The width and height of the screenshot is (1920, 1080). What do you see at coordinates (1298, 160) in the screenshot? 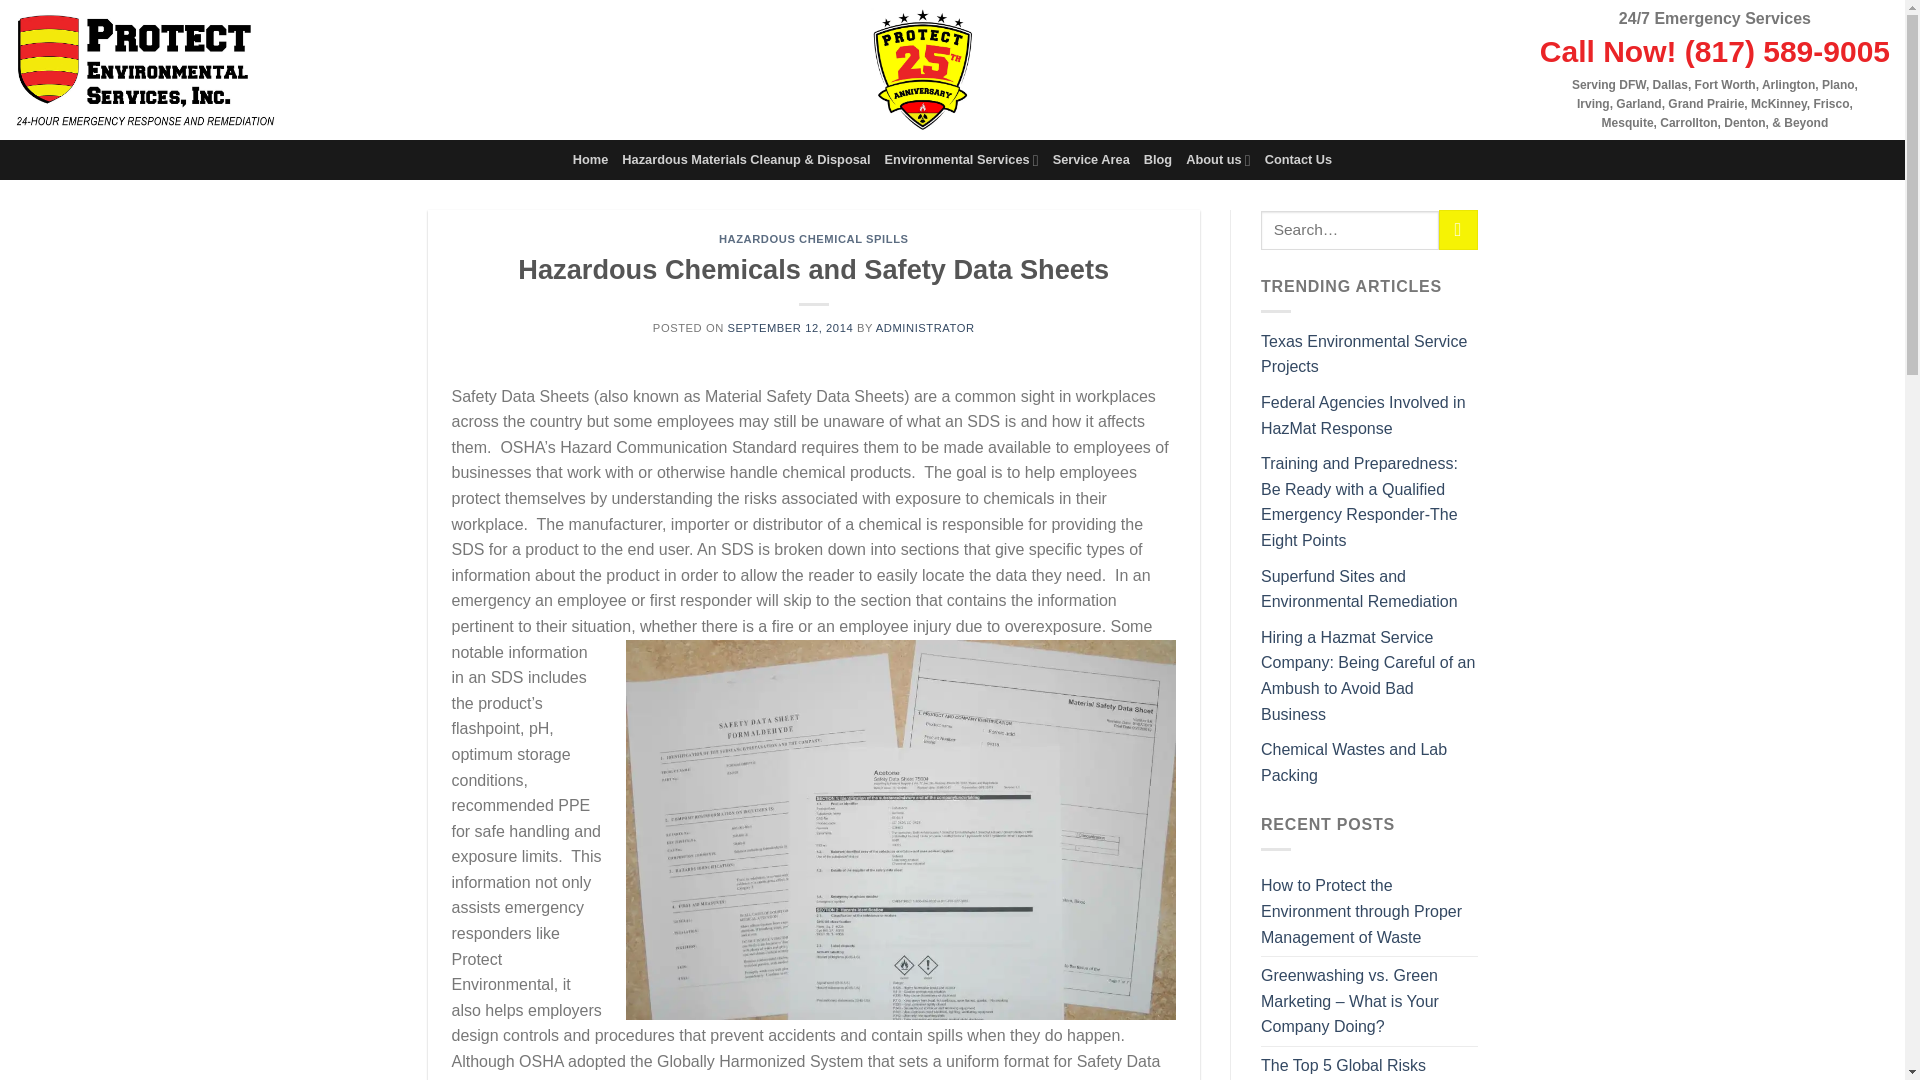
I see `Contact Us` at bounding box center [1298, 160].